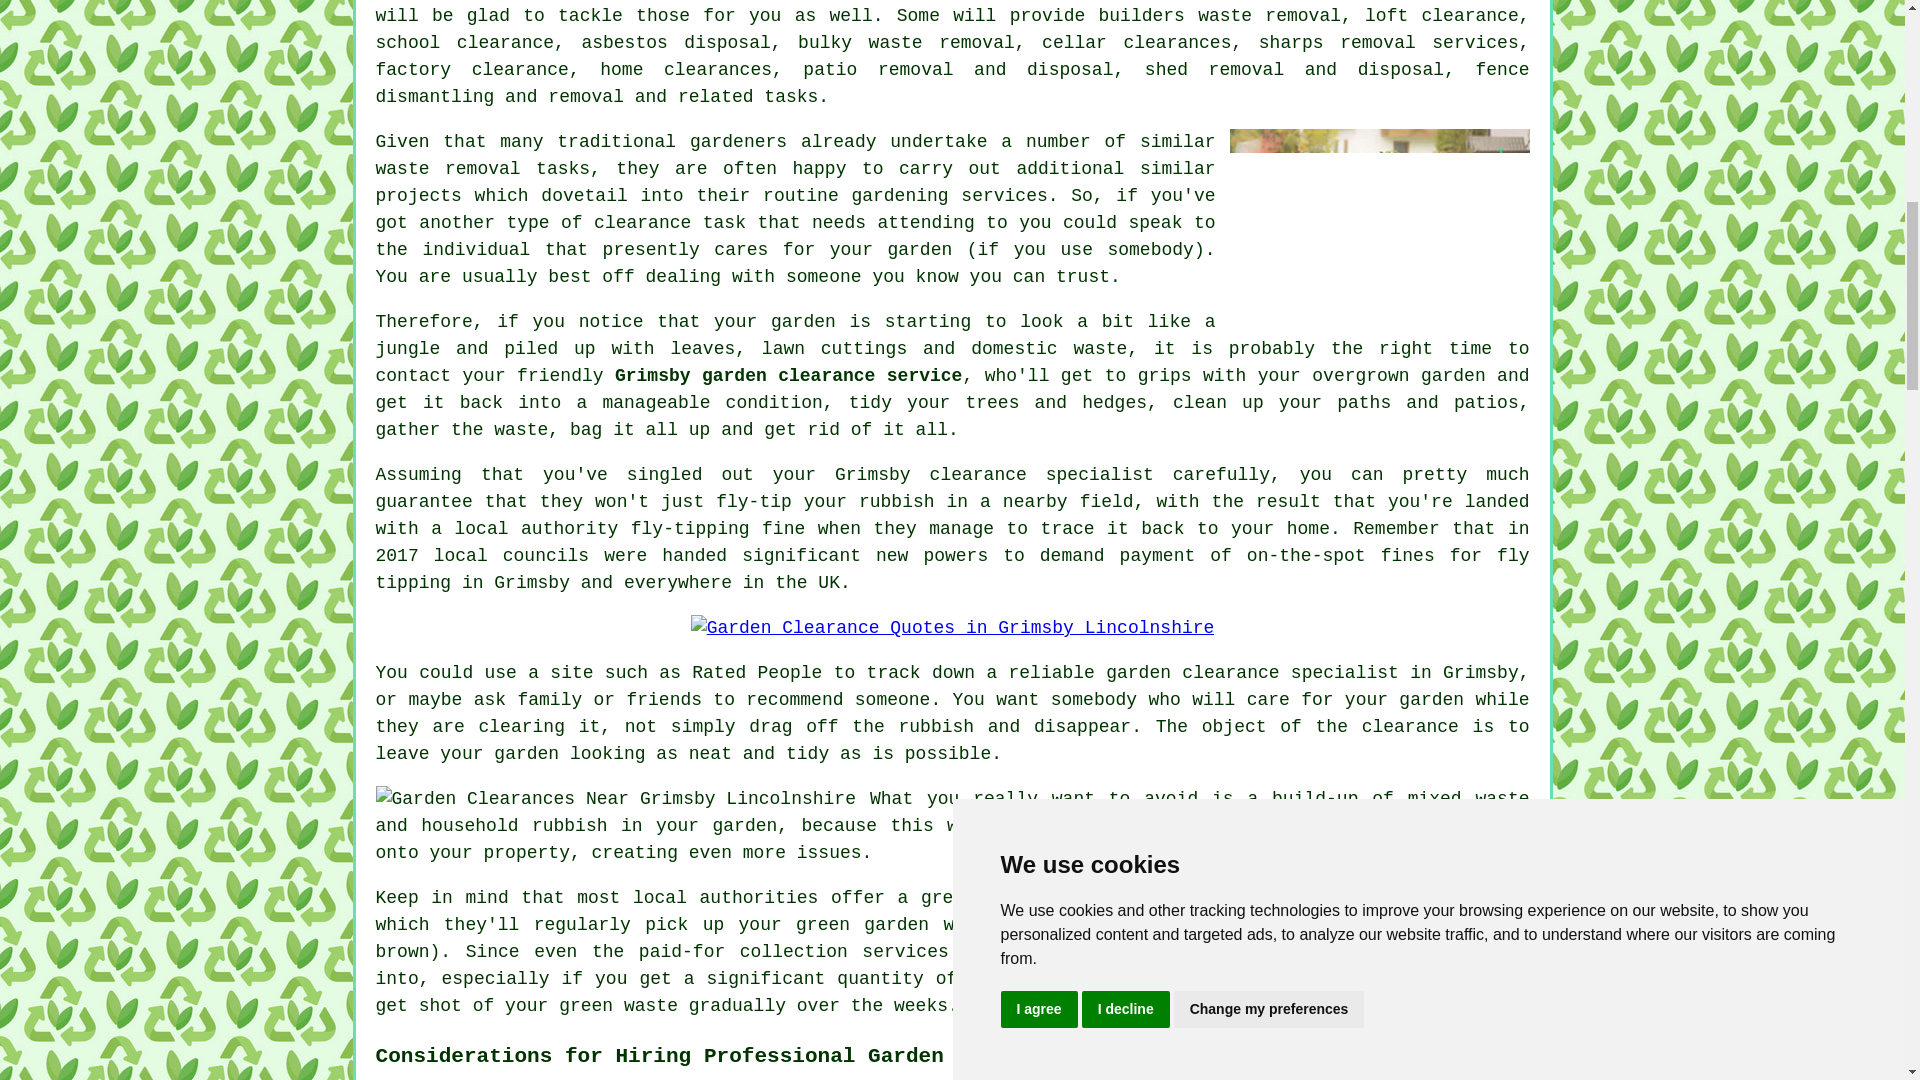  Describe the element at coordinates (642, 222) in the screenshot. I see `clearance` at that location.